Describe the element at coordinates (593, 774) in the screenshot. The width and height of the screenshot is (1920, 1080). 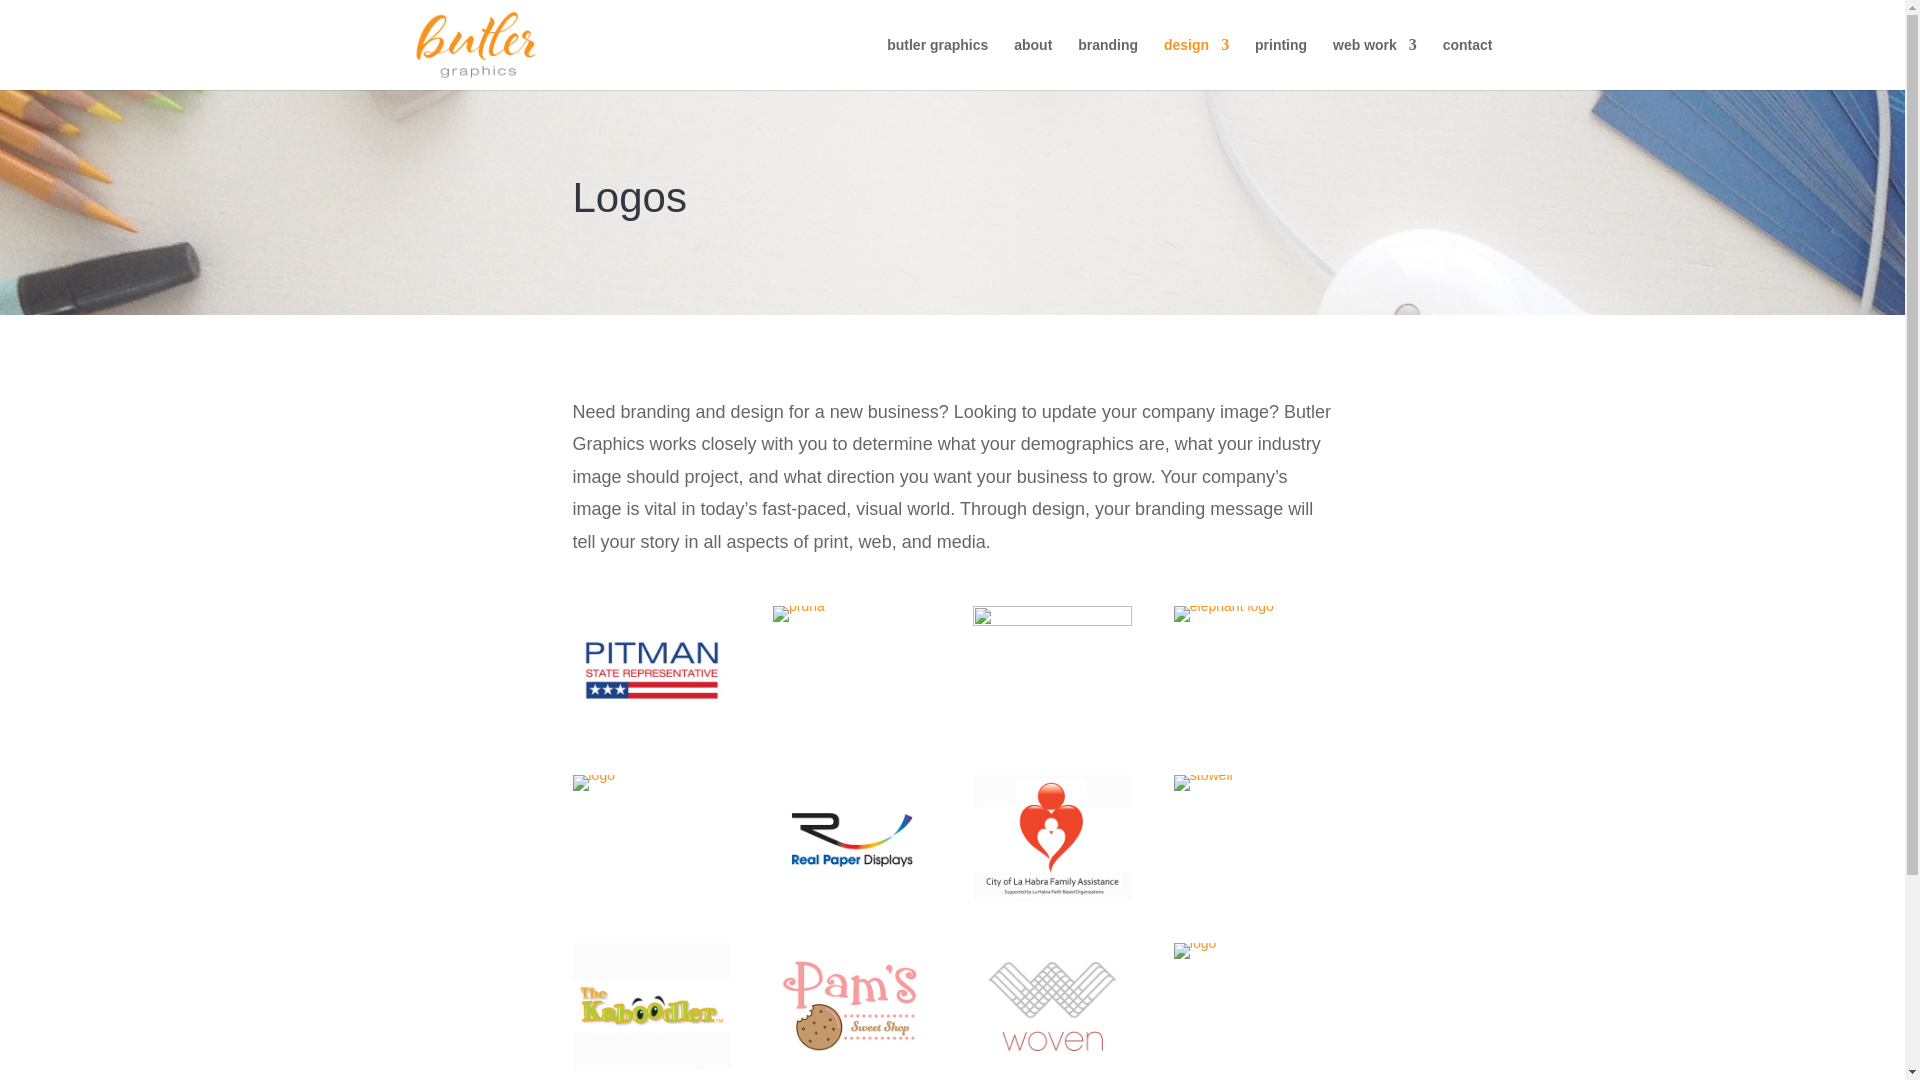
I see `Hodophylax` at that location.